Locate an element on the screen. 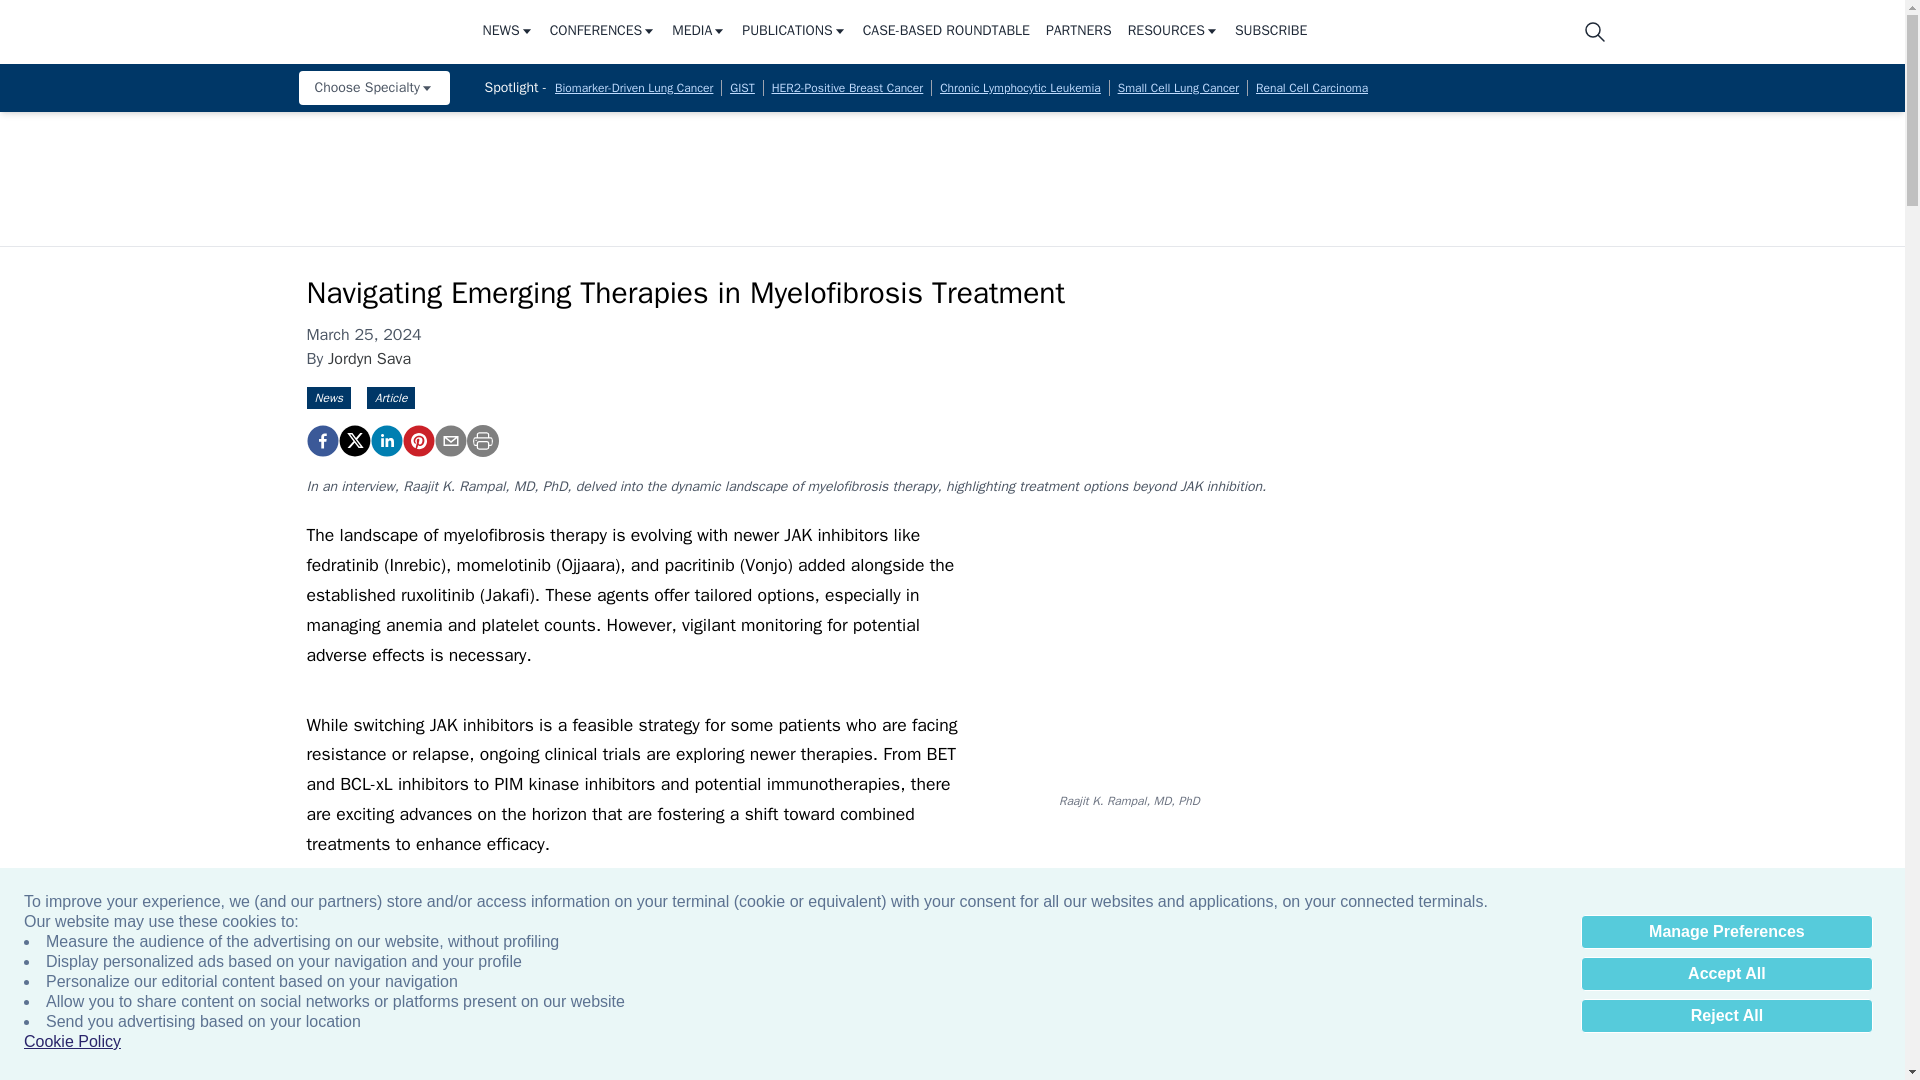  PARTNERS is located at coordinates (1078, 32).